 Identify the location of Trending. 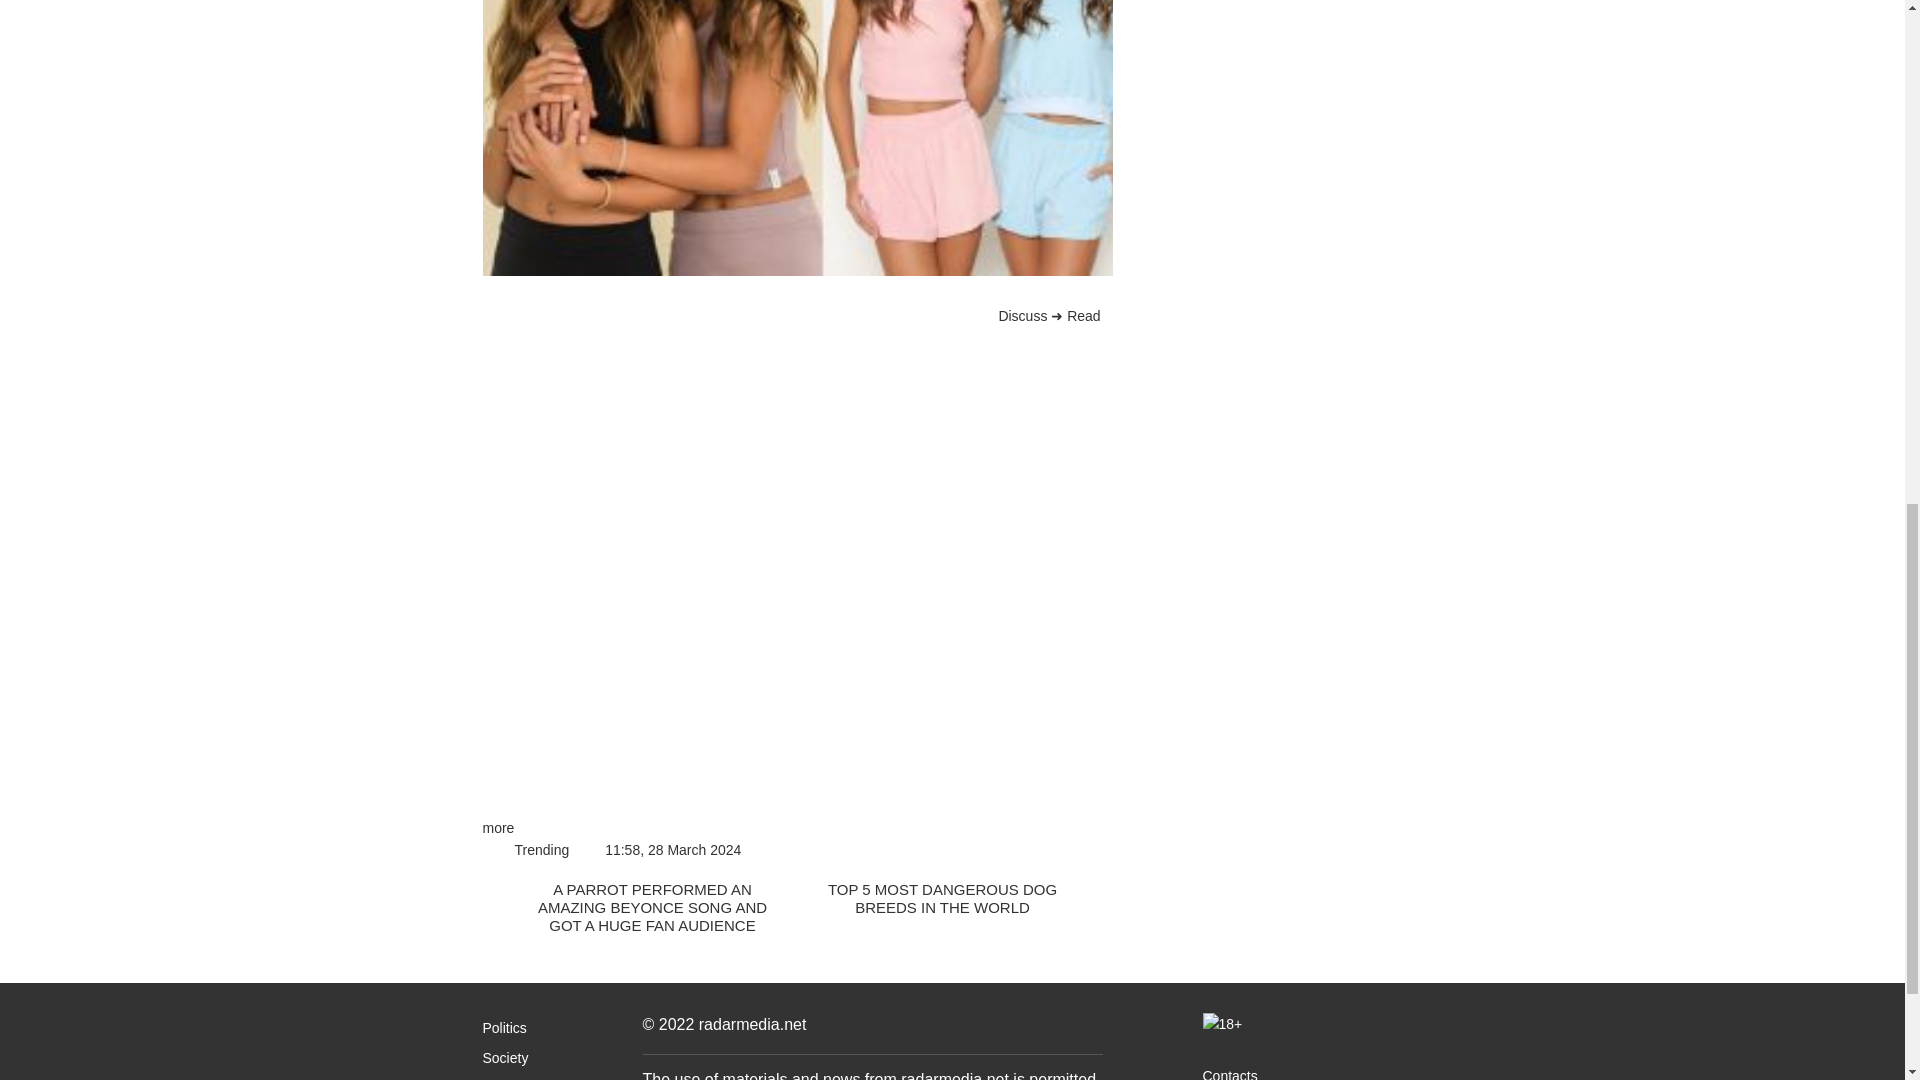
(541, 850).